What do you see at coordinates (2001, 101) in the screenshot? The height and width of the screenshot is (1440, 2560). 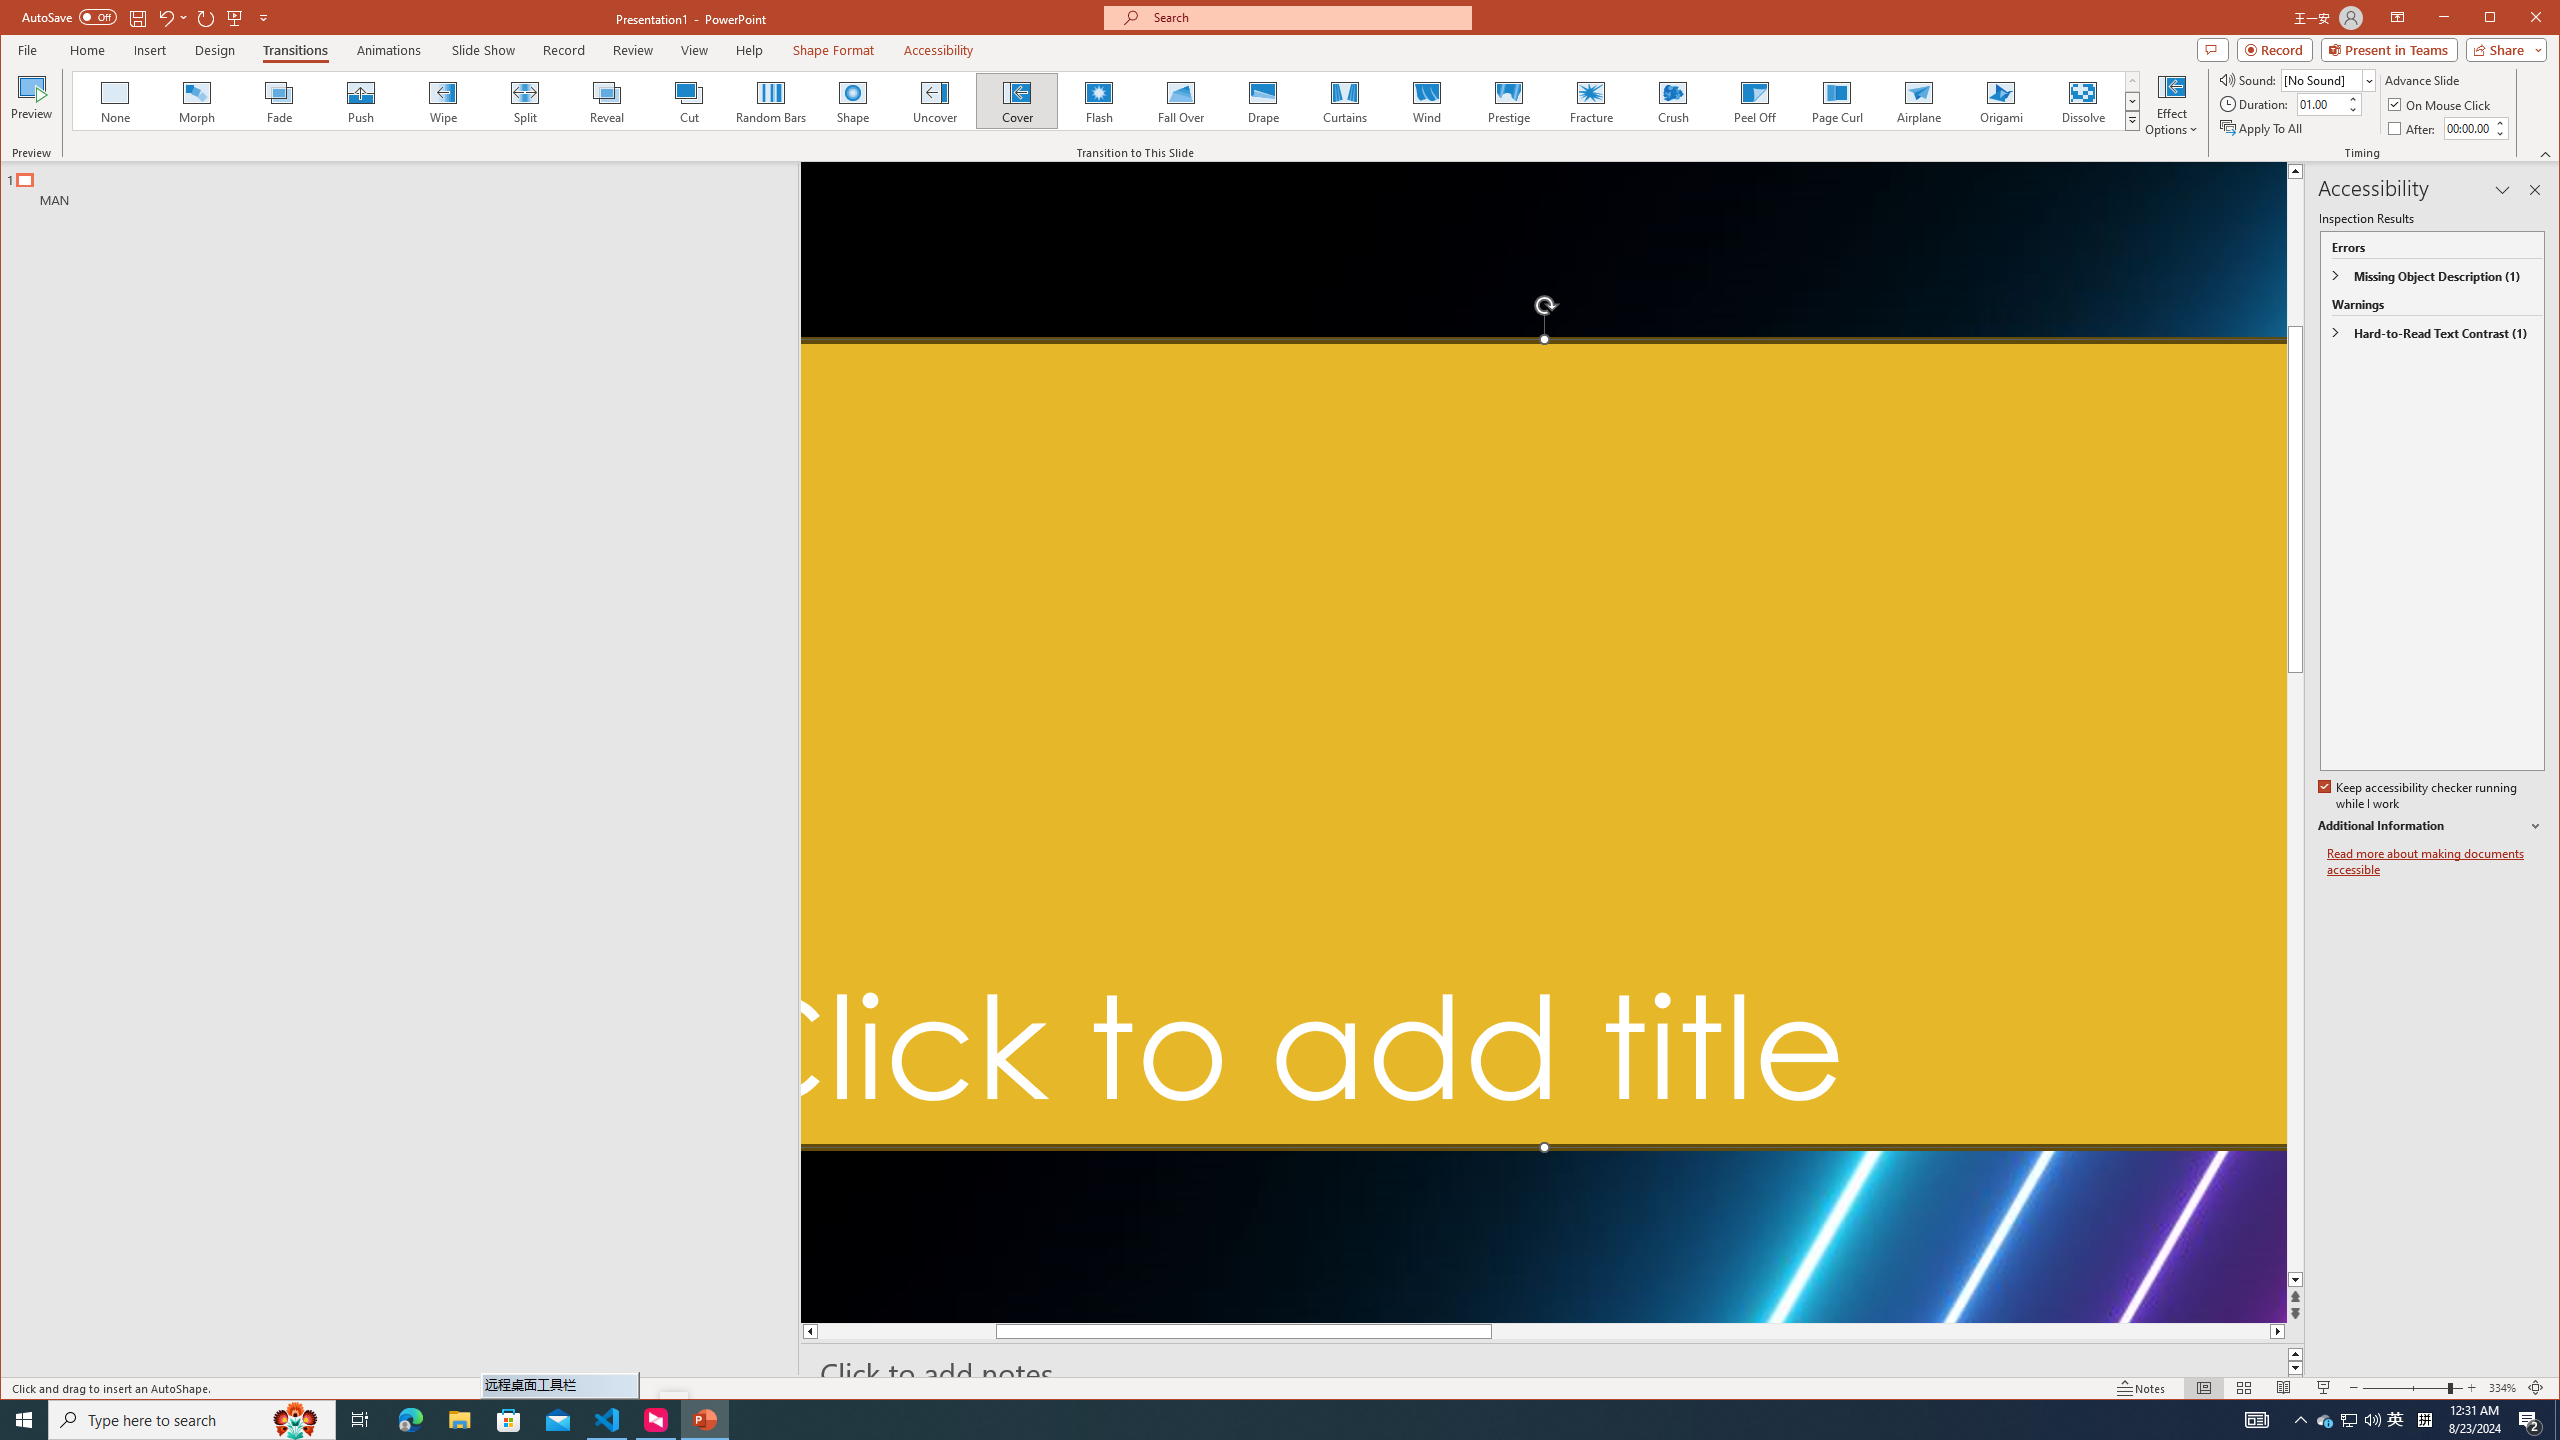 I see `Origami` at bounding box center [2001, 101].